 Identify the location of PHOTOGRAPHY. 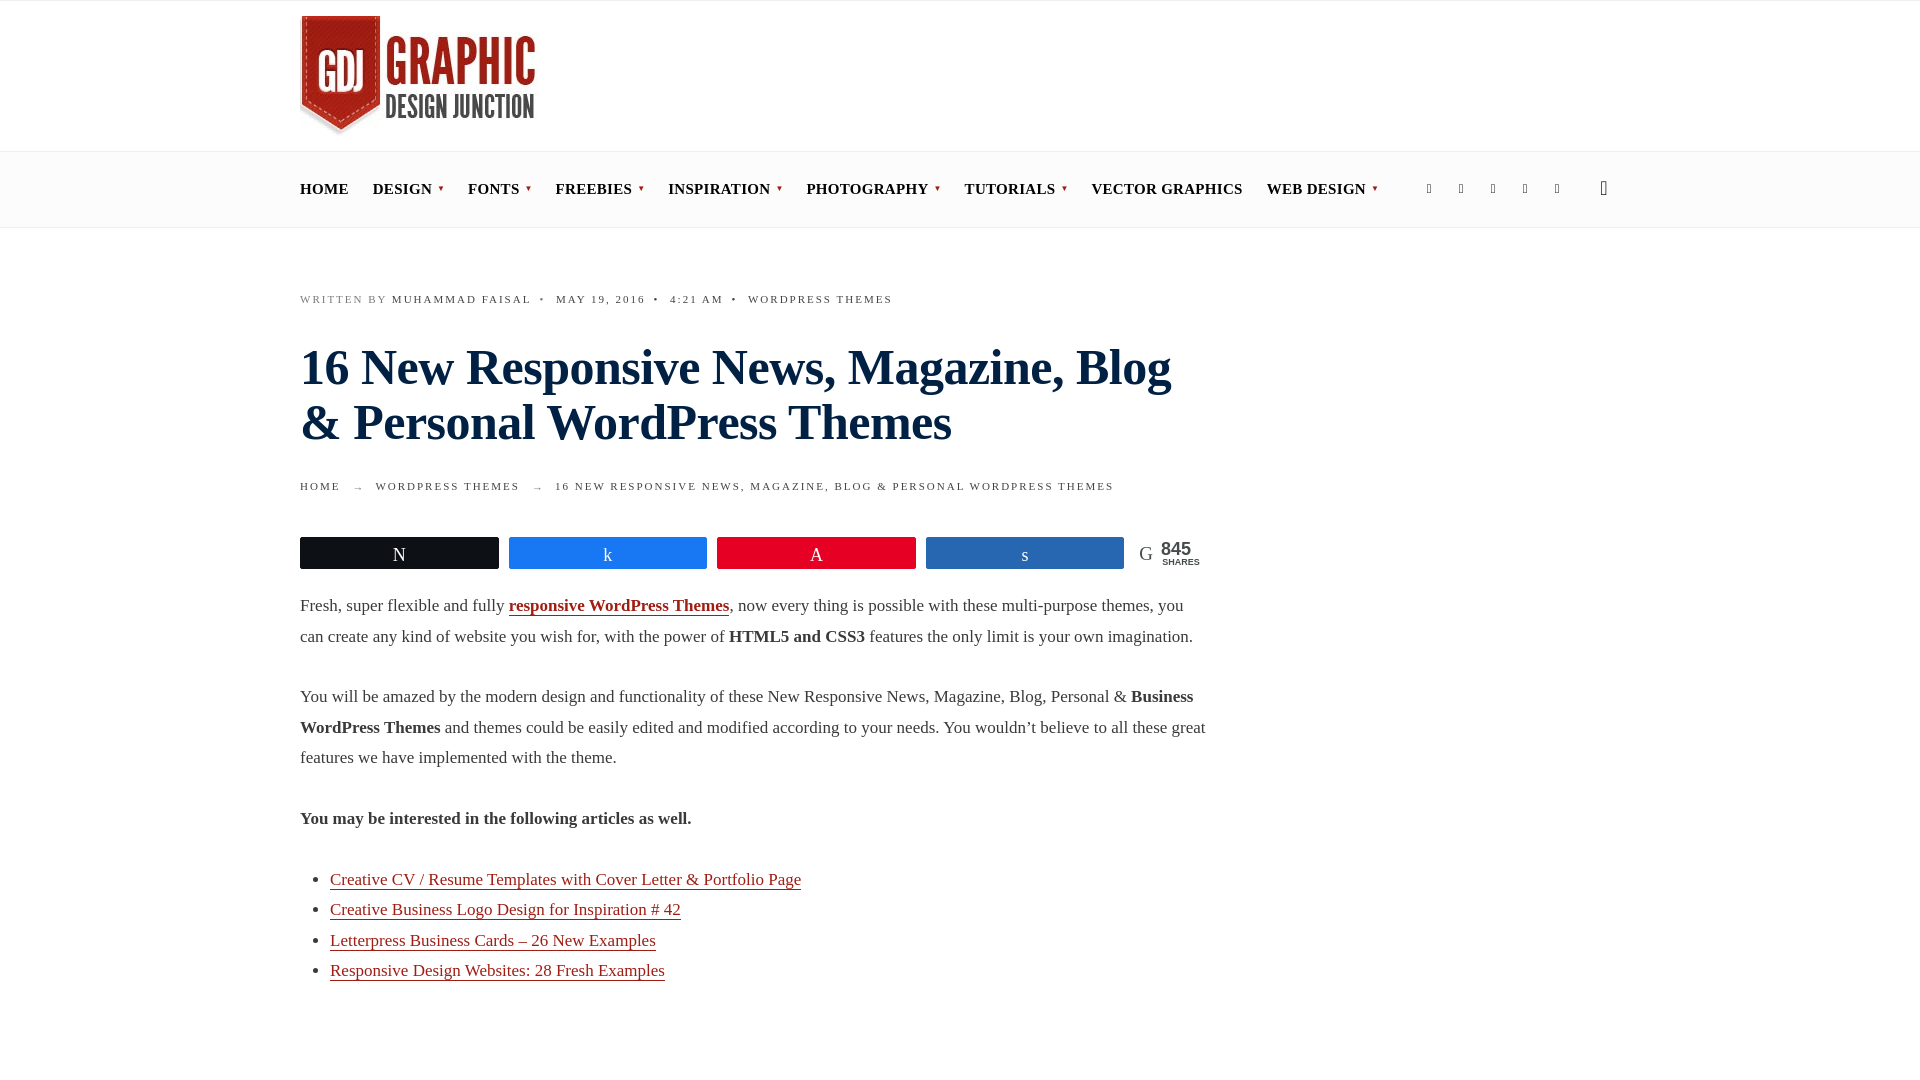
(873, 189).